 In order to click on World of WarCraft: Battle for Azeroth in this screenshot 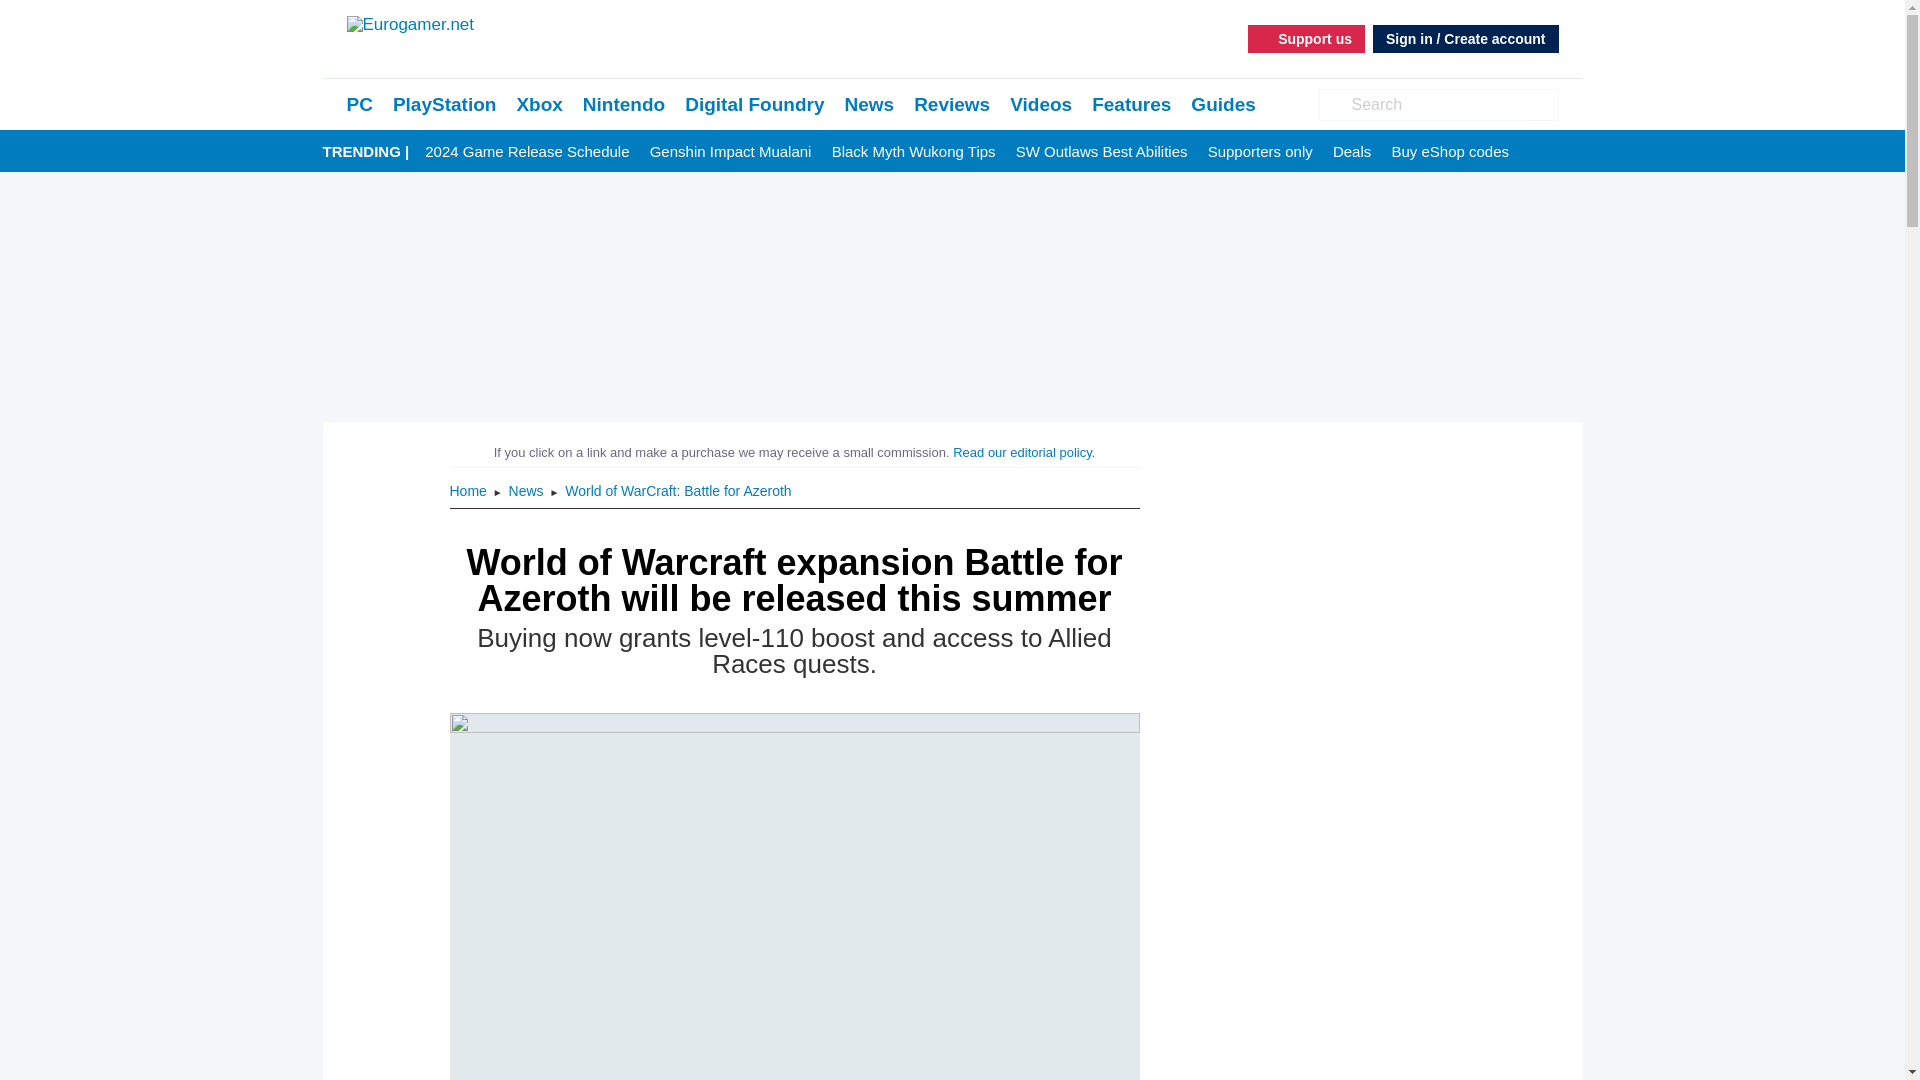, I will do `click(678, 490)`.